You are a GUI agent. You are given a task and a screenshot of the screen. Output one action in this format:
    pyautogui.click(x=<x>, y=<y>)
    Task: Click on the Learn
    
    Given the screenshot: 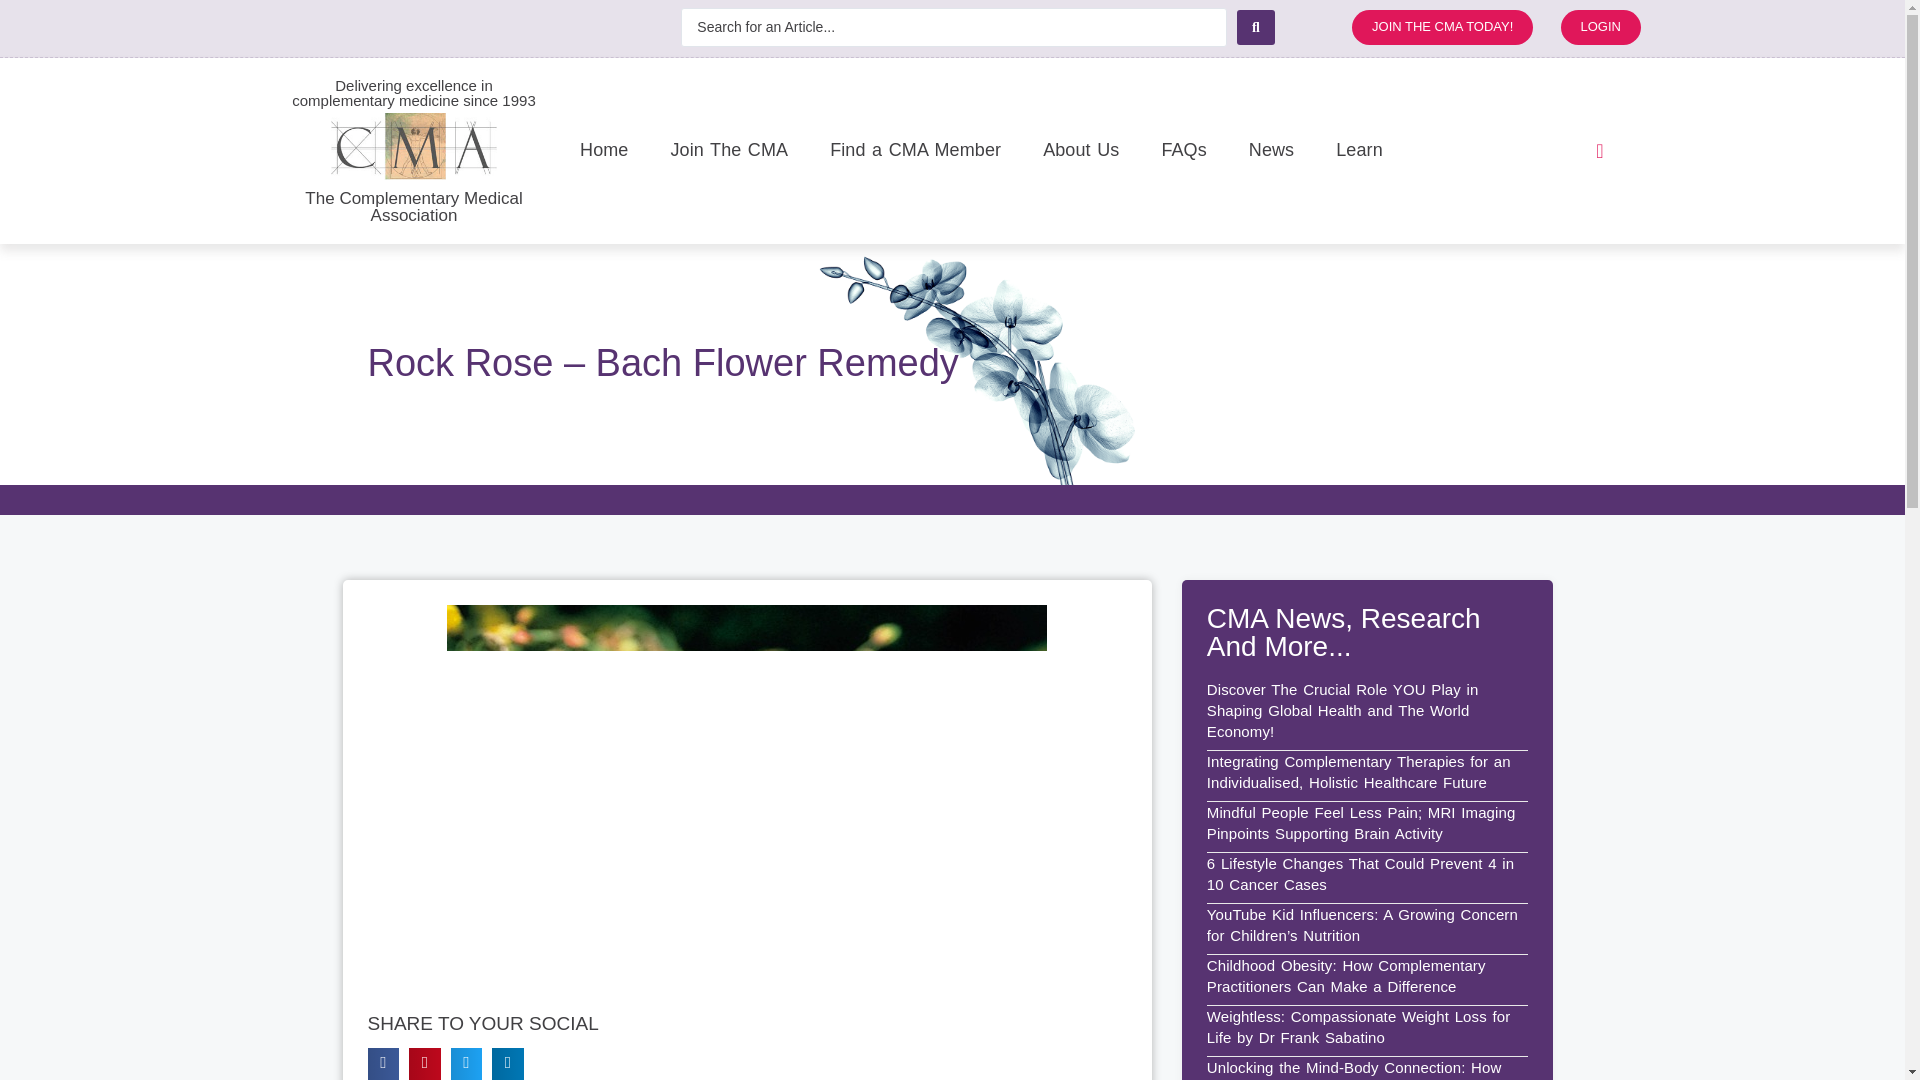 What is the action you would take?
    pyautogui.click(x=1359, y=150)
    